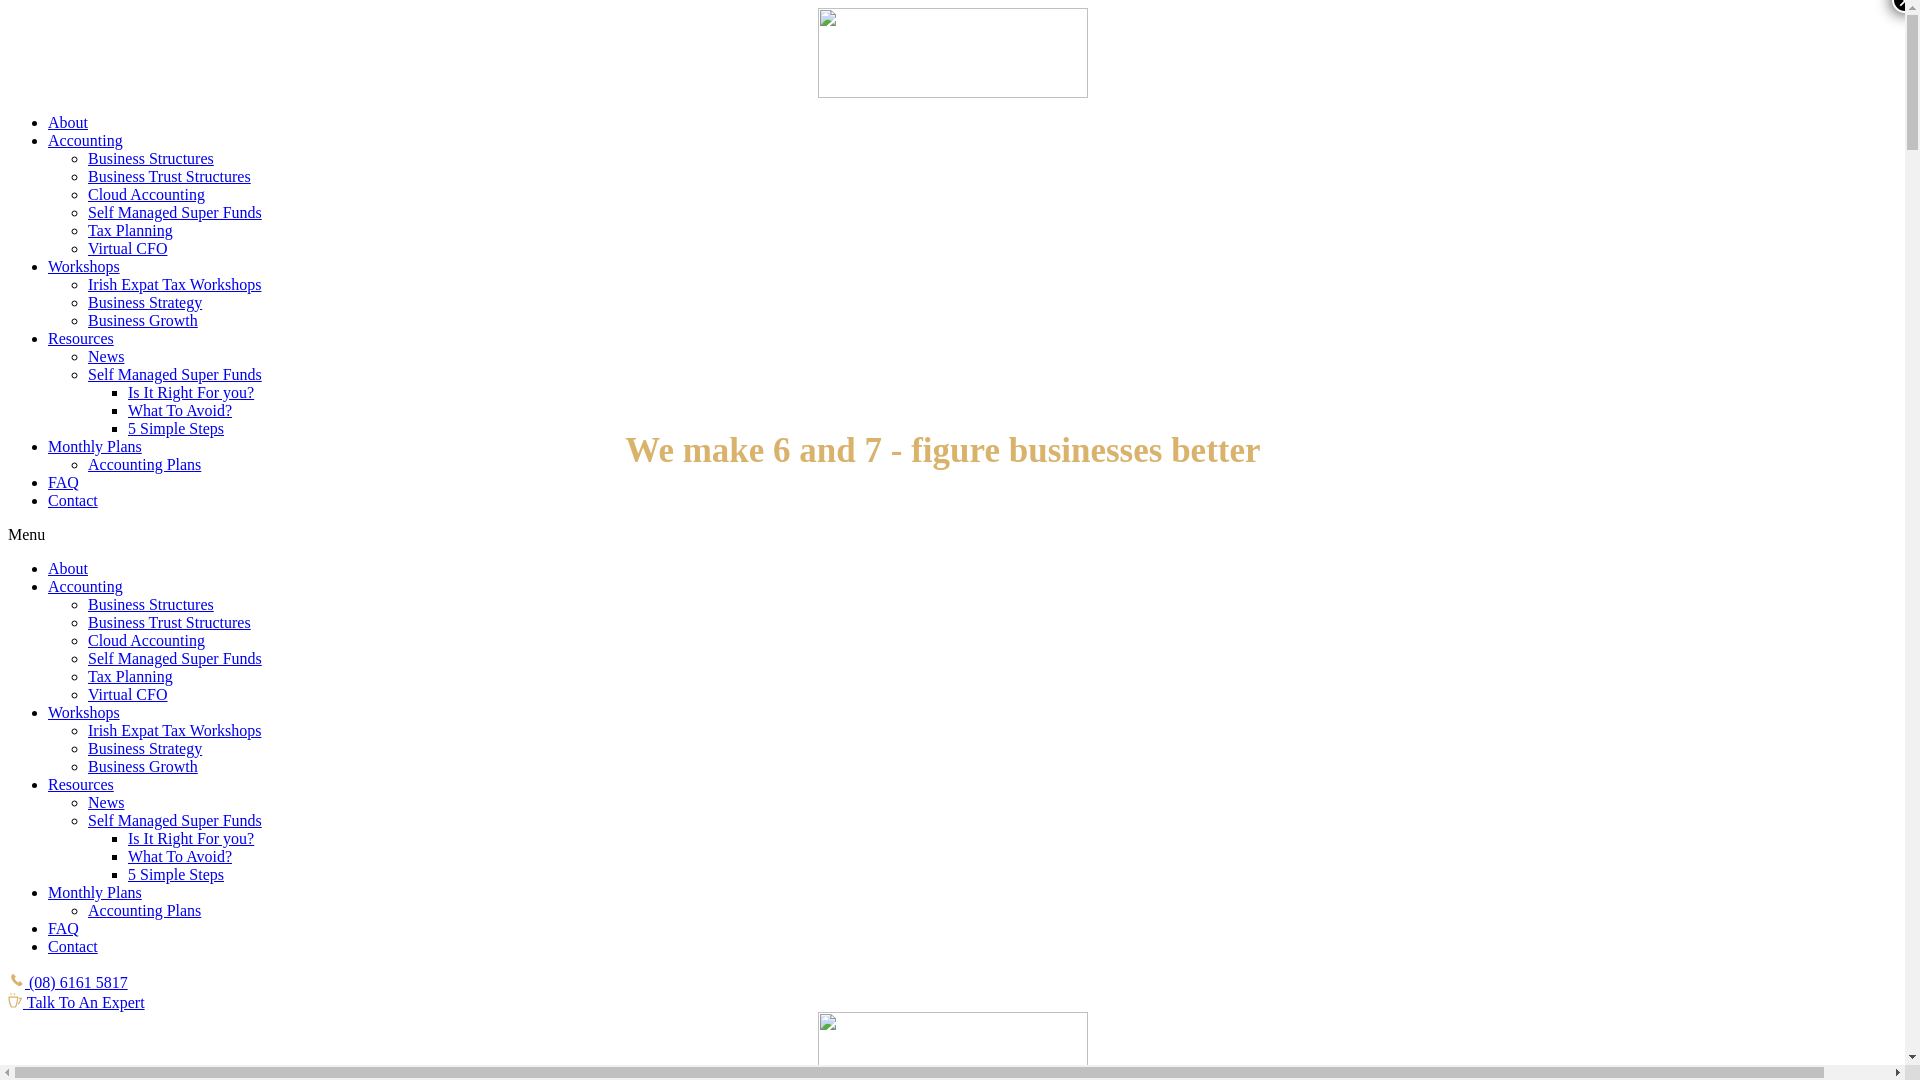  What do you see at coordinates (175, 212) in the screenshot?
I see `Self Managed Super Funds` at bounding box center [175, 212].